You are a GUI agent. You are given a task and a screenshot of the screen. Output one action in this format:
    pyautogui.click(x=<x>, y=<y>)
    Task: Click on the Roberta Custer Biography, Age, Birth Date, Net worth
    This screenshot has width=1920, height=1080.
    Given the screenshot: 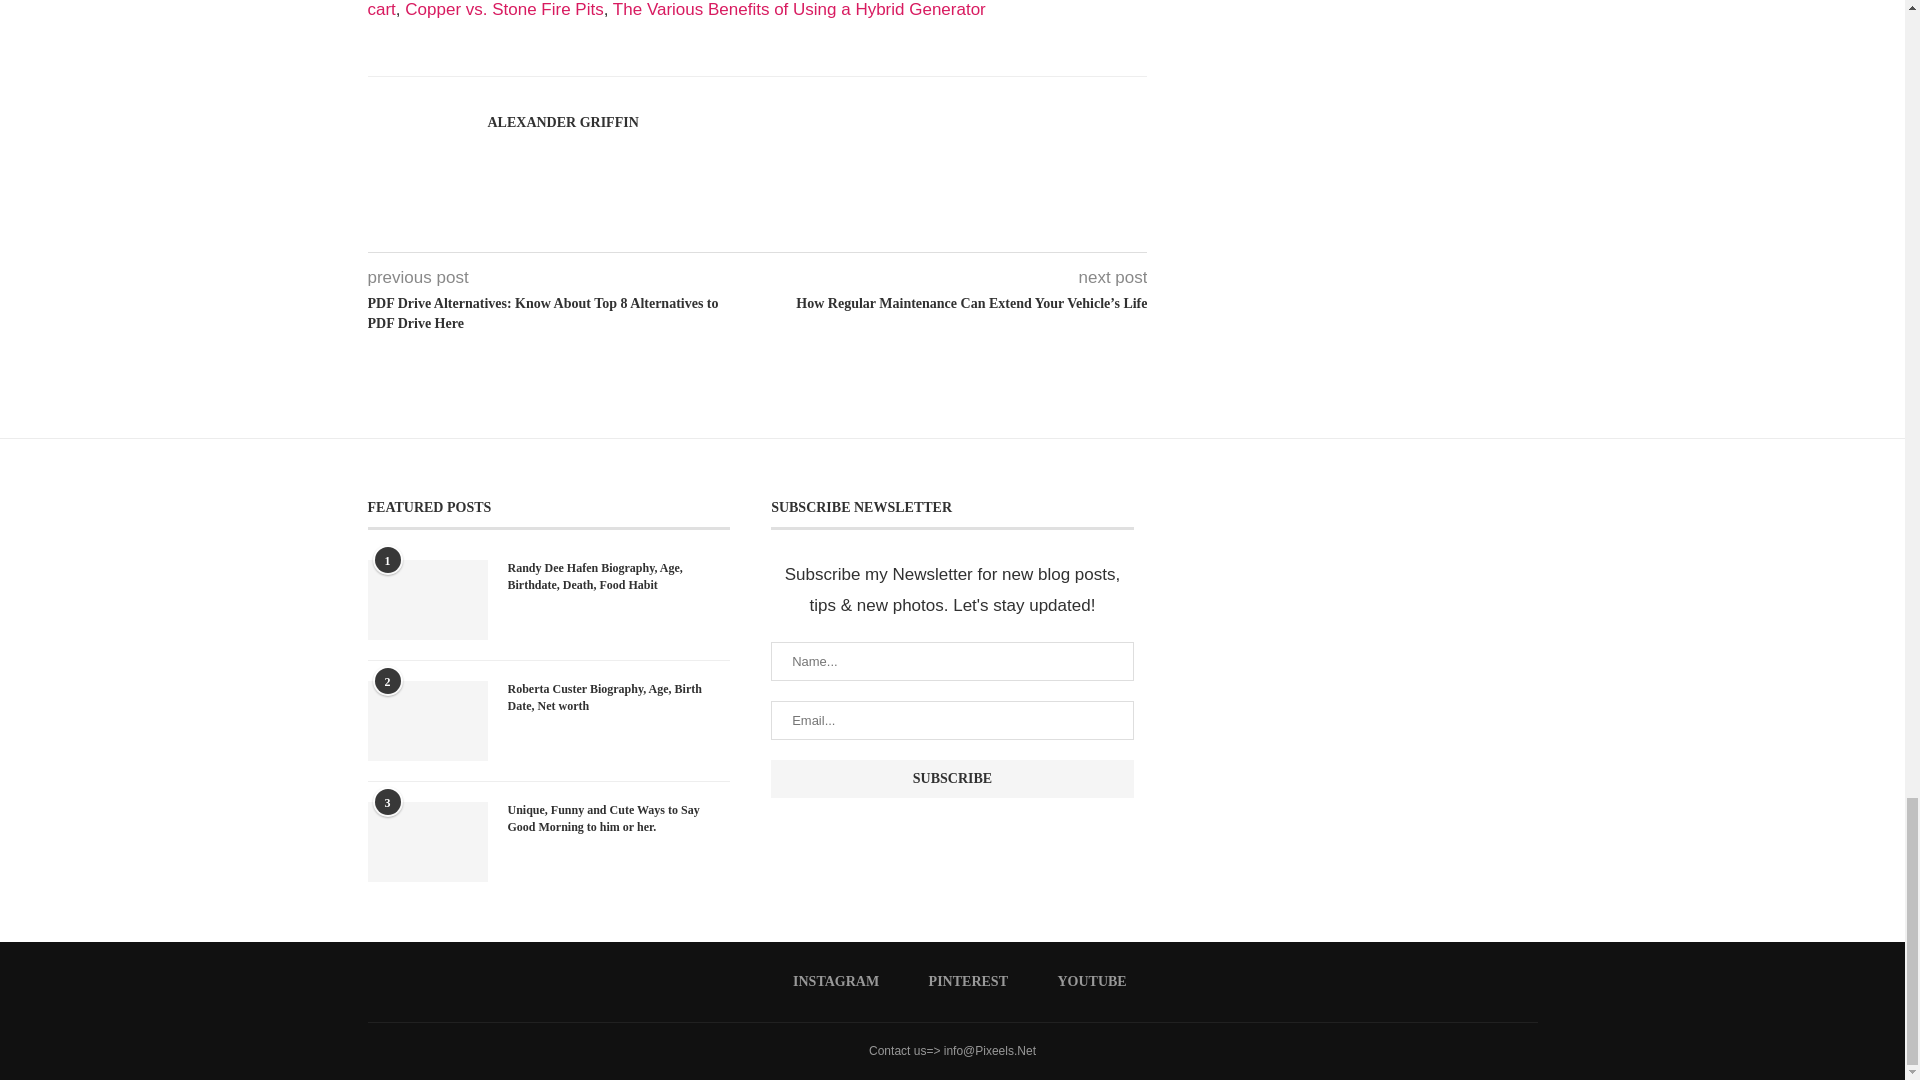 What is the action you would take?
    pyautogui.click(x=428, y=721)
    